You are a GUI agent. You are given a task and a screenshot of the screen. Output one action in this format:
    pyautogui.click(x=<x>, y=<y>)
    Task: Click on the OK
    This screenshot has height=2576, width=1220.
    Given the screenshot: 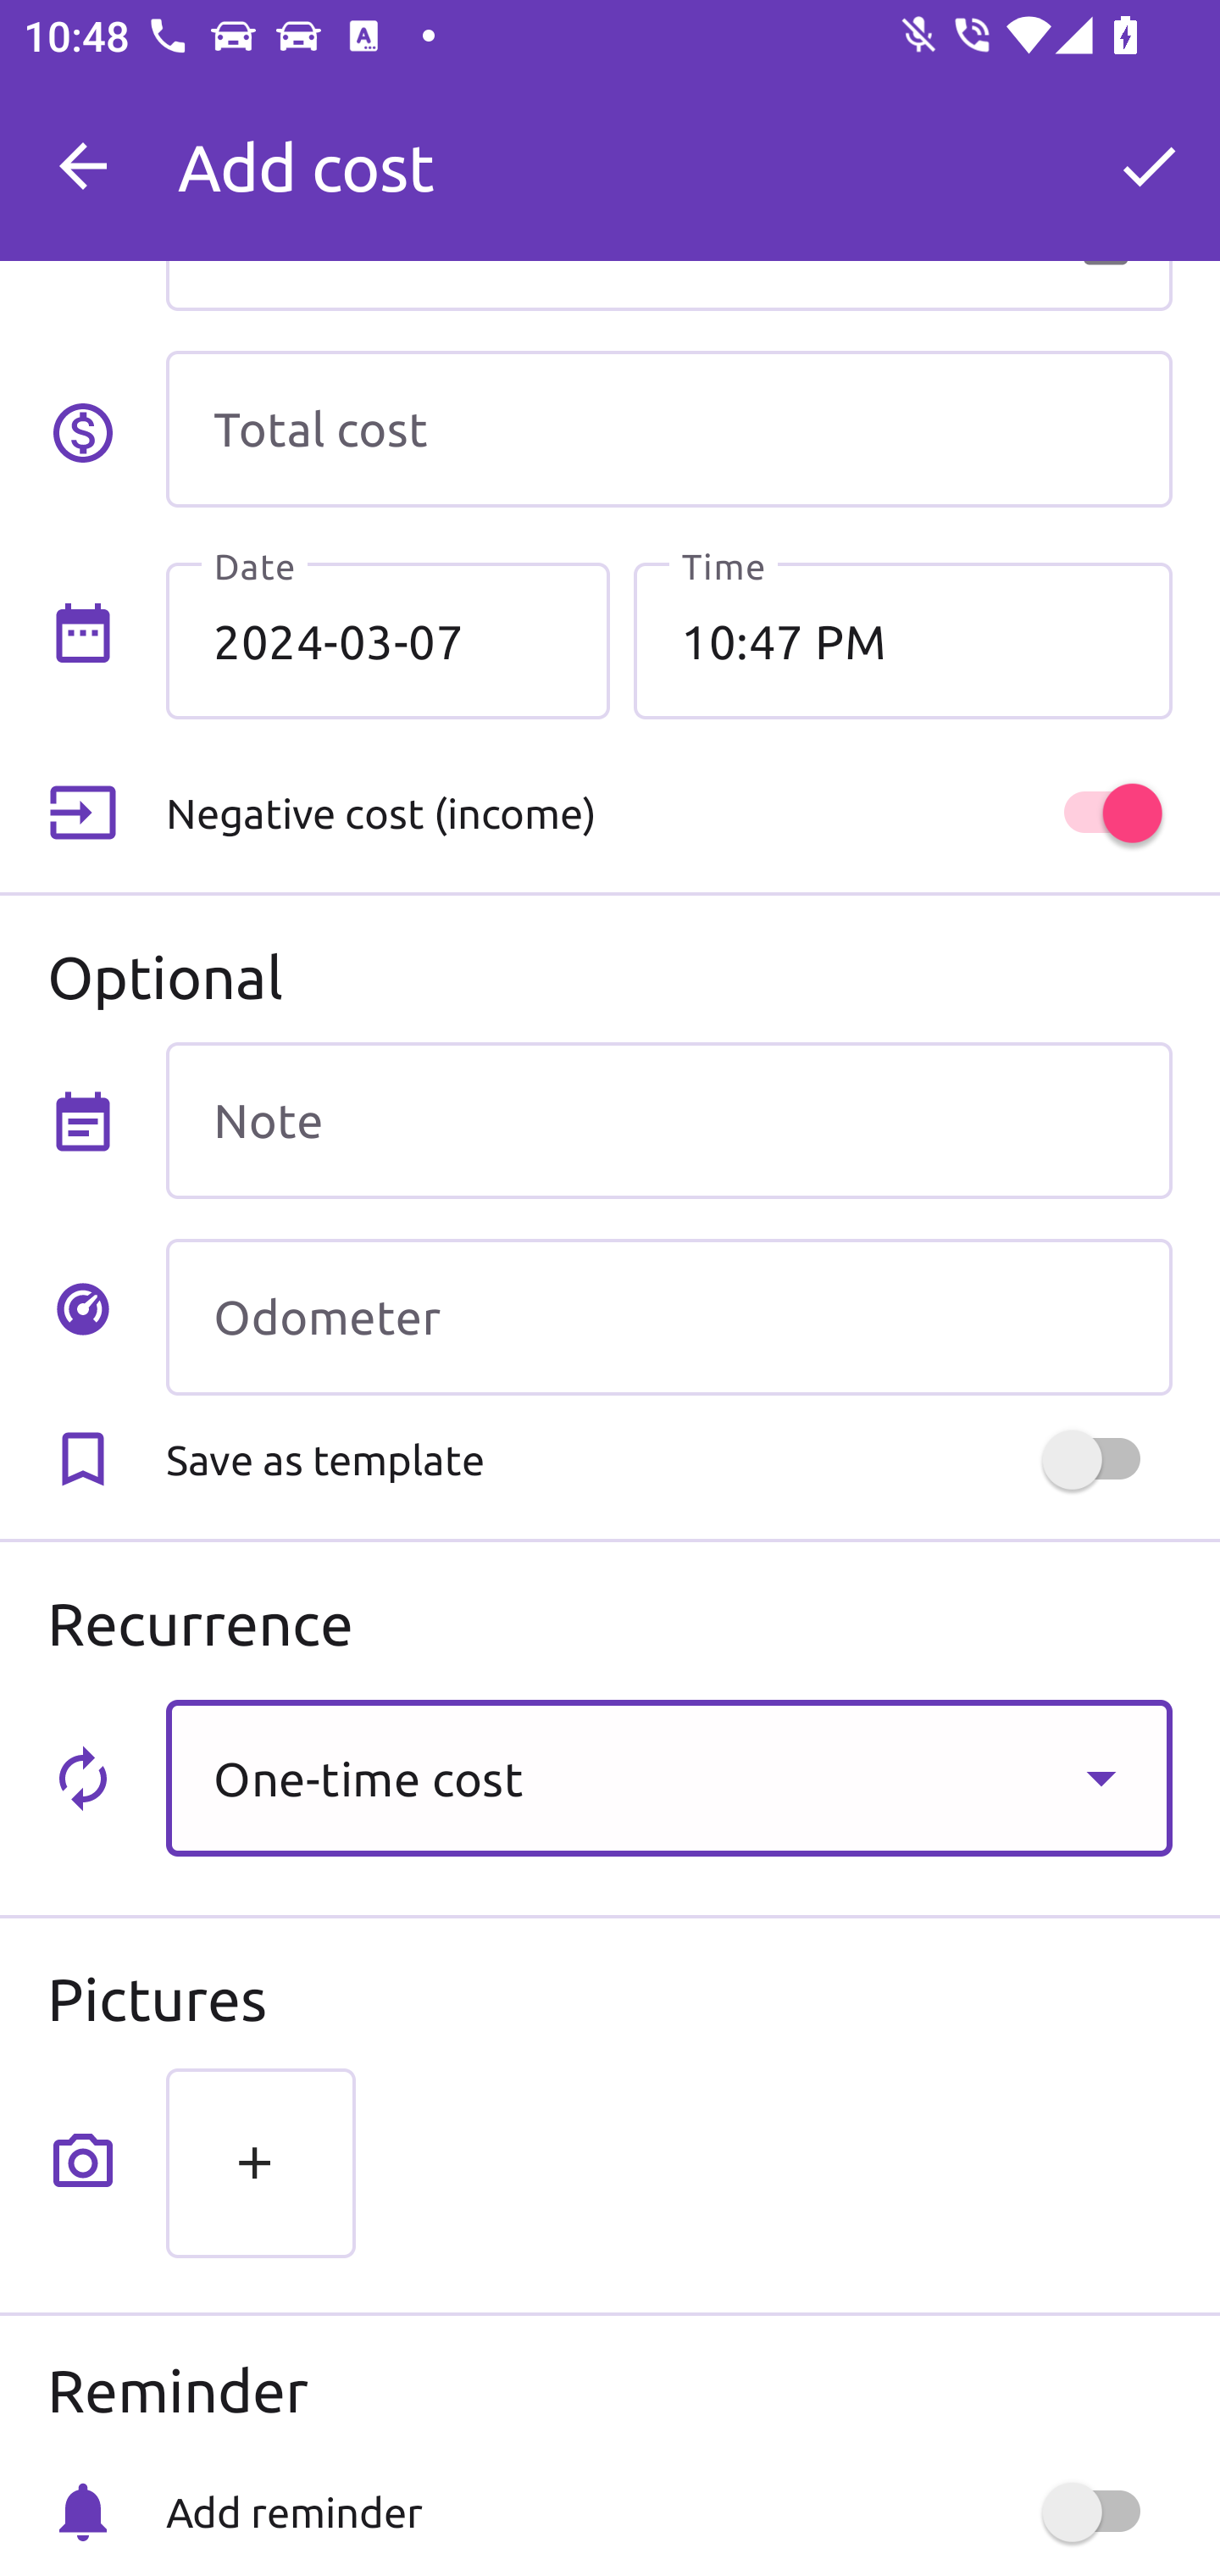 What is the action you would take?
    pyautogui.click(x=1149, y=166)
    